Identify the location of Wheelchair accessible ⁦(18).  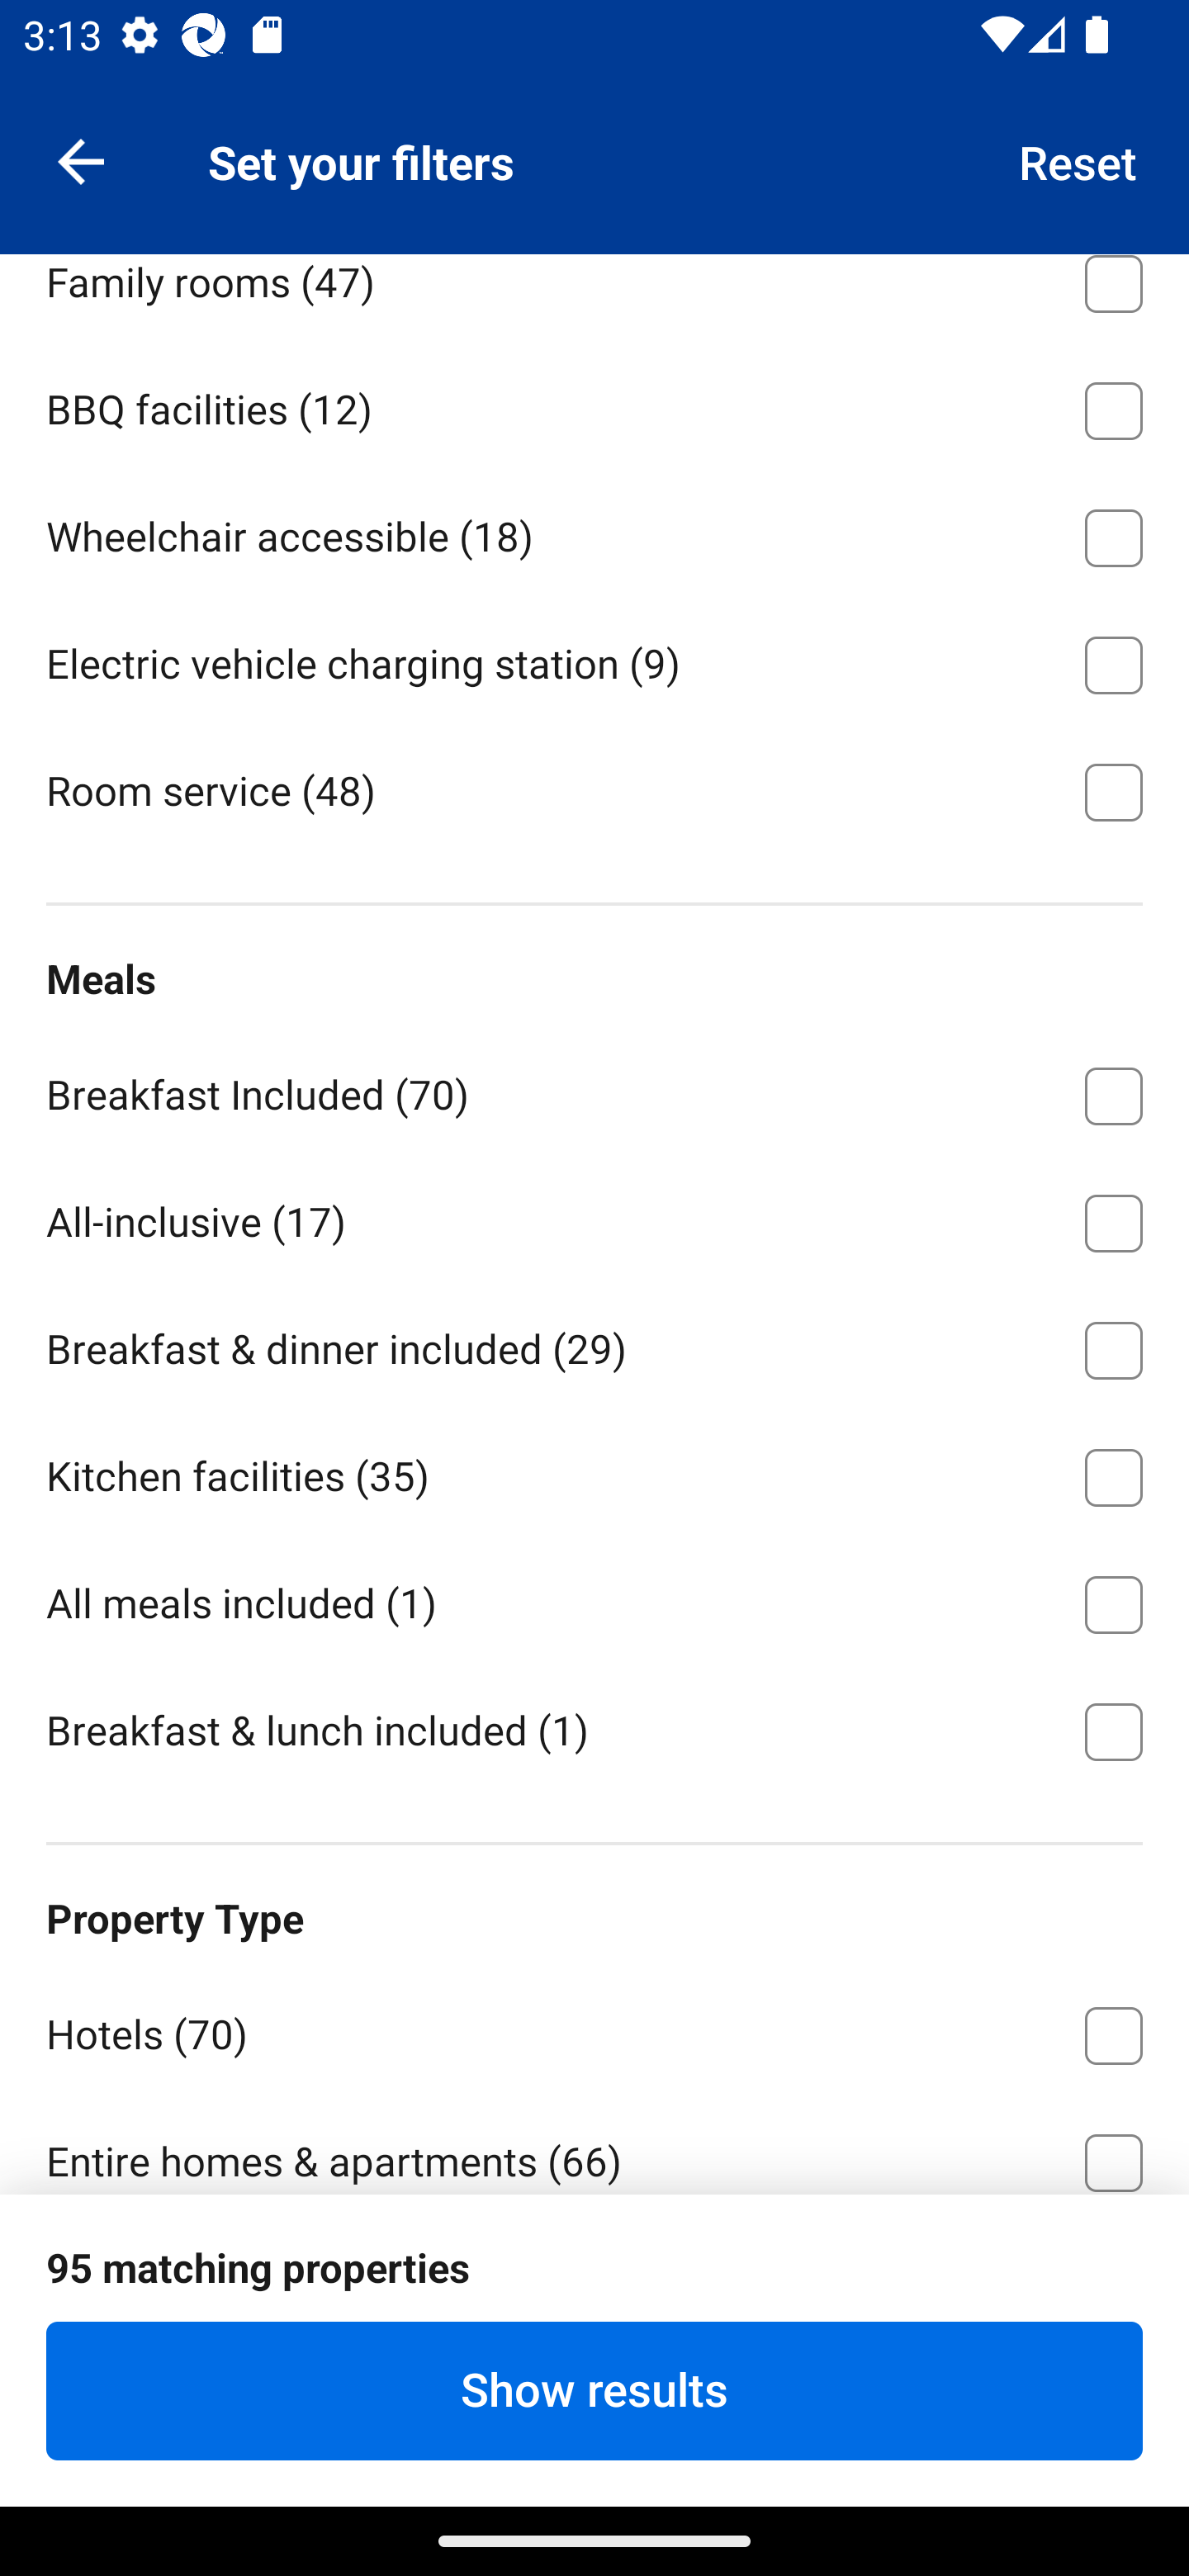
(594, 532).